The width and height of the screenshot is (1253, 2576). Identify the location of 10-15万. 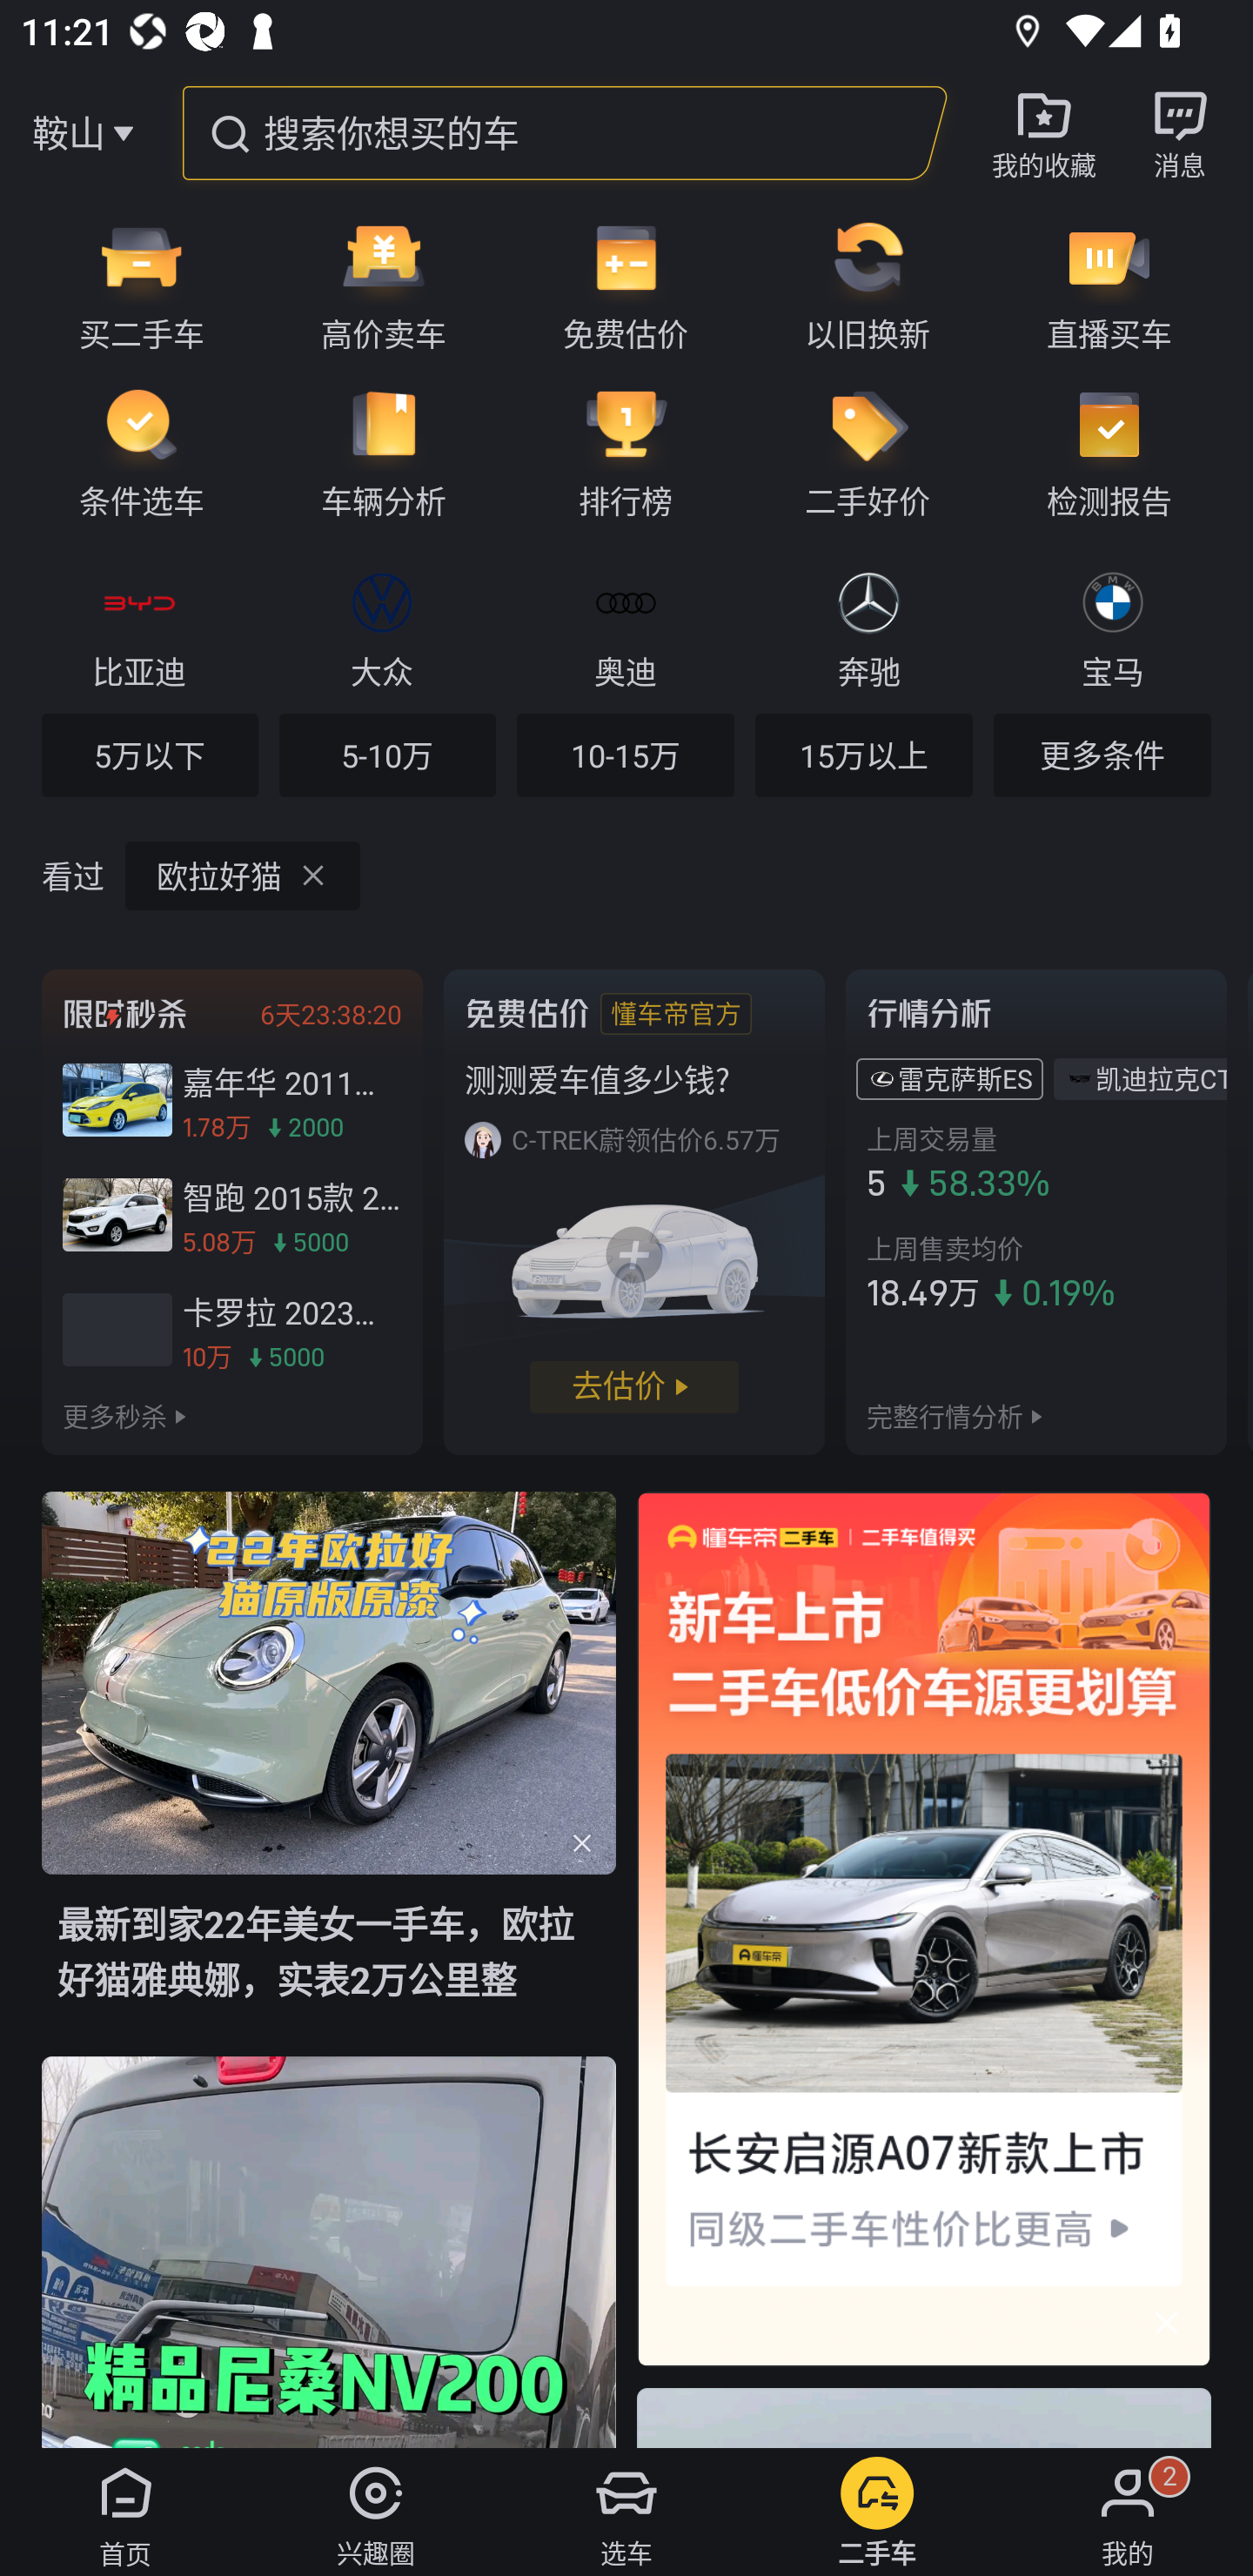
(625, 754).